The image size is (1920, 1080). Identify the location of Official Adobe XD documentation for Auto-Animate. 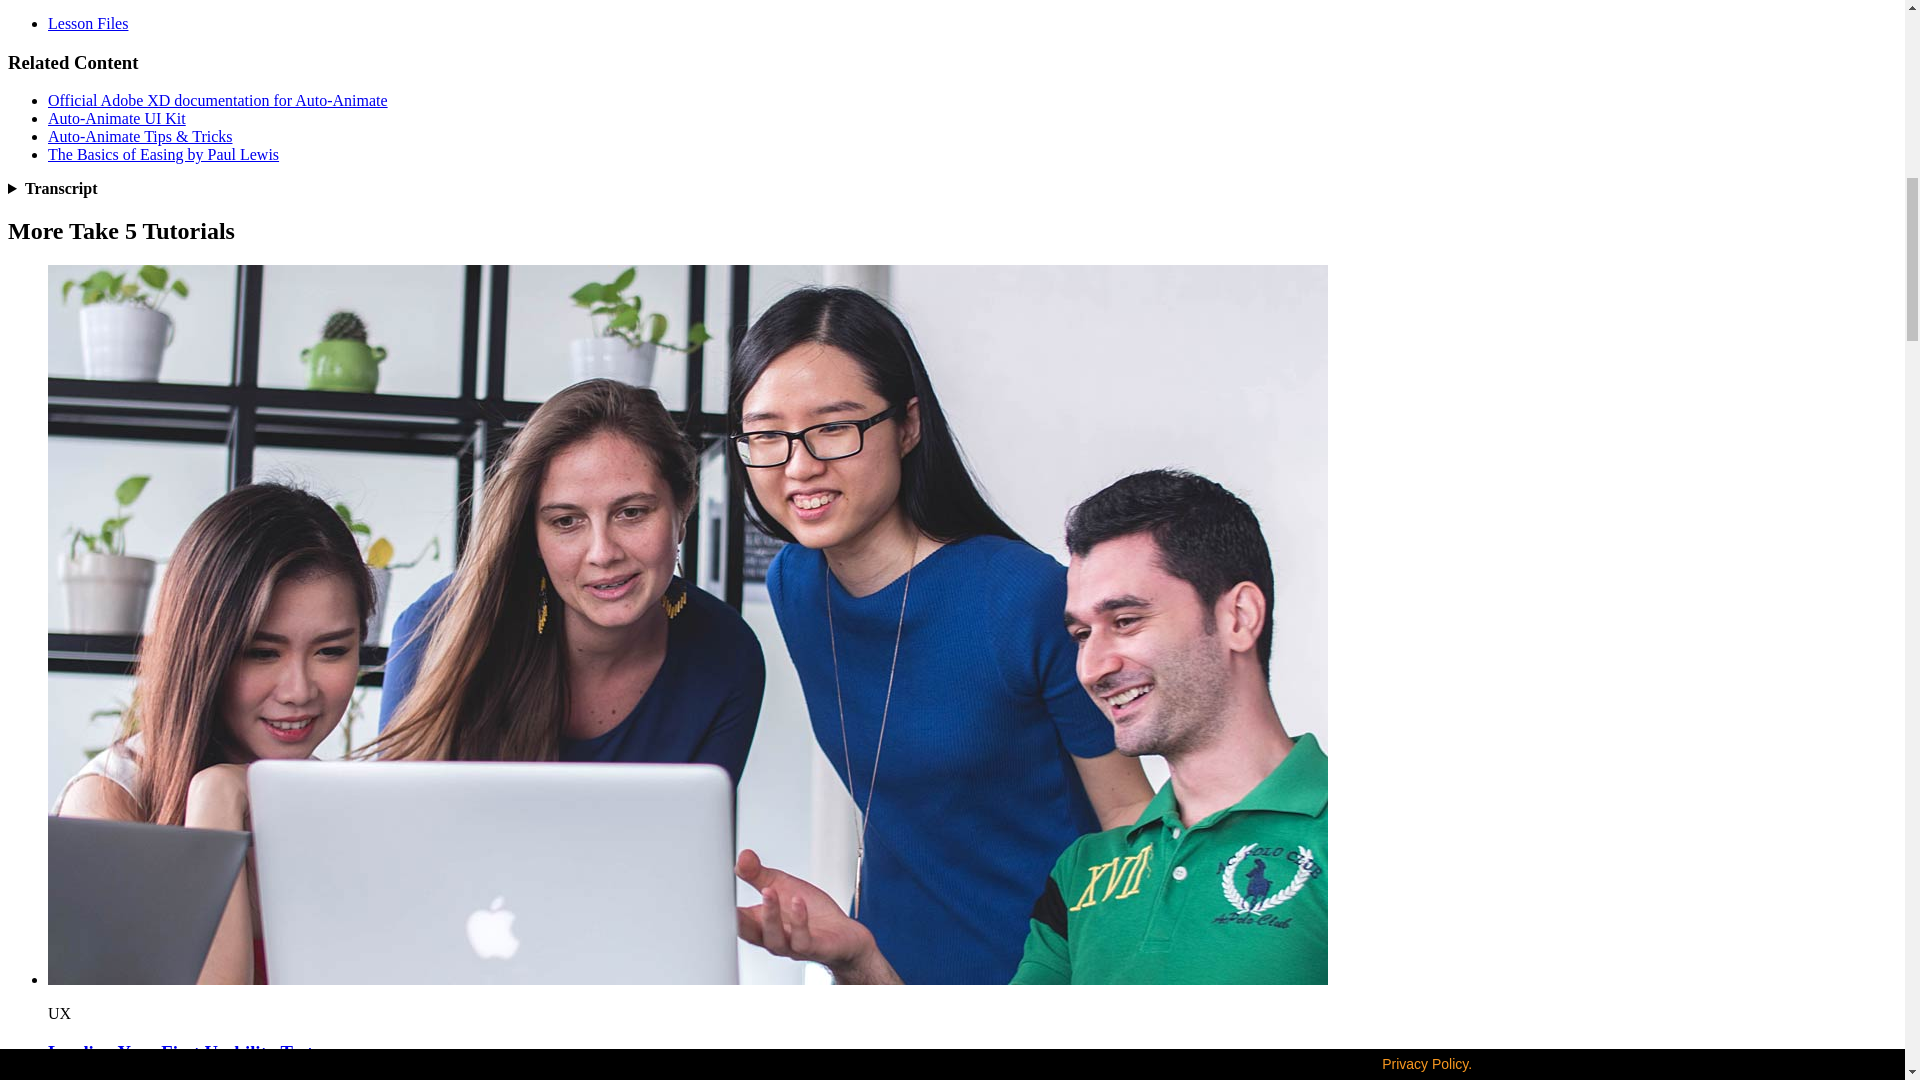
(218, 100).